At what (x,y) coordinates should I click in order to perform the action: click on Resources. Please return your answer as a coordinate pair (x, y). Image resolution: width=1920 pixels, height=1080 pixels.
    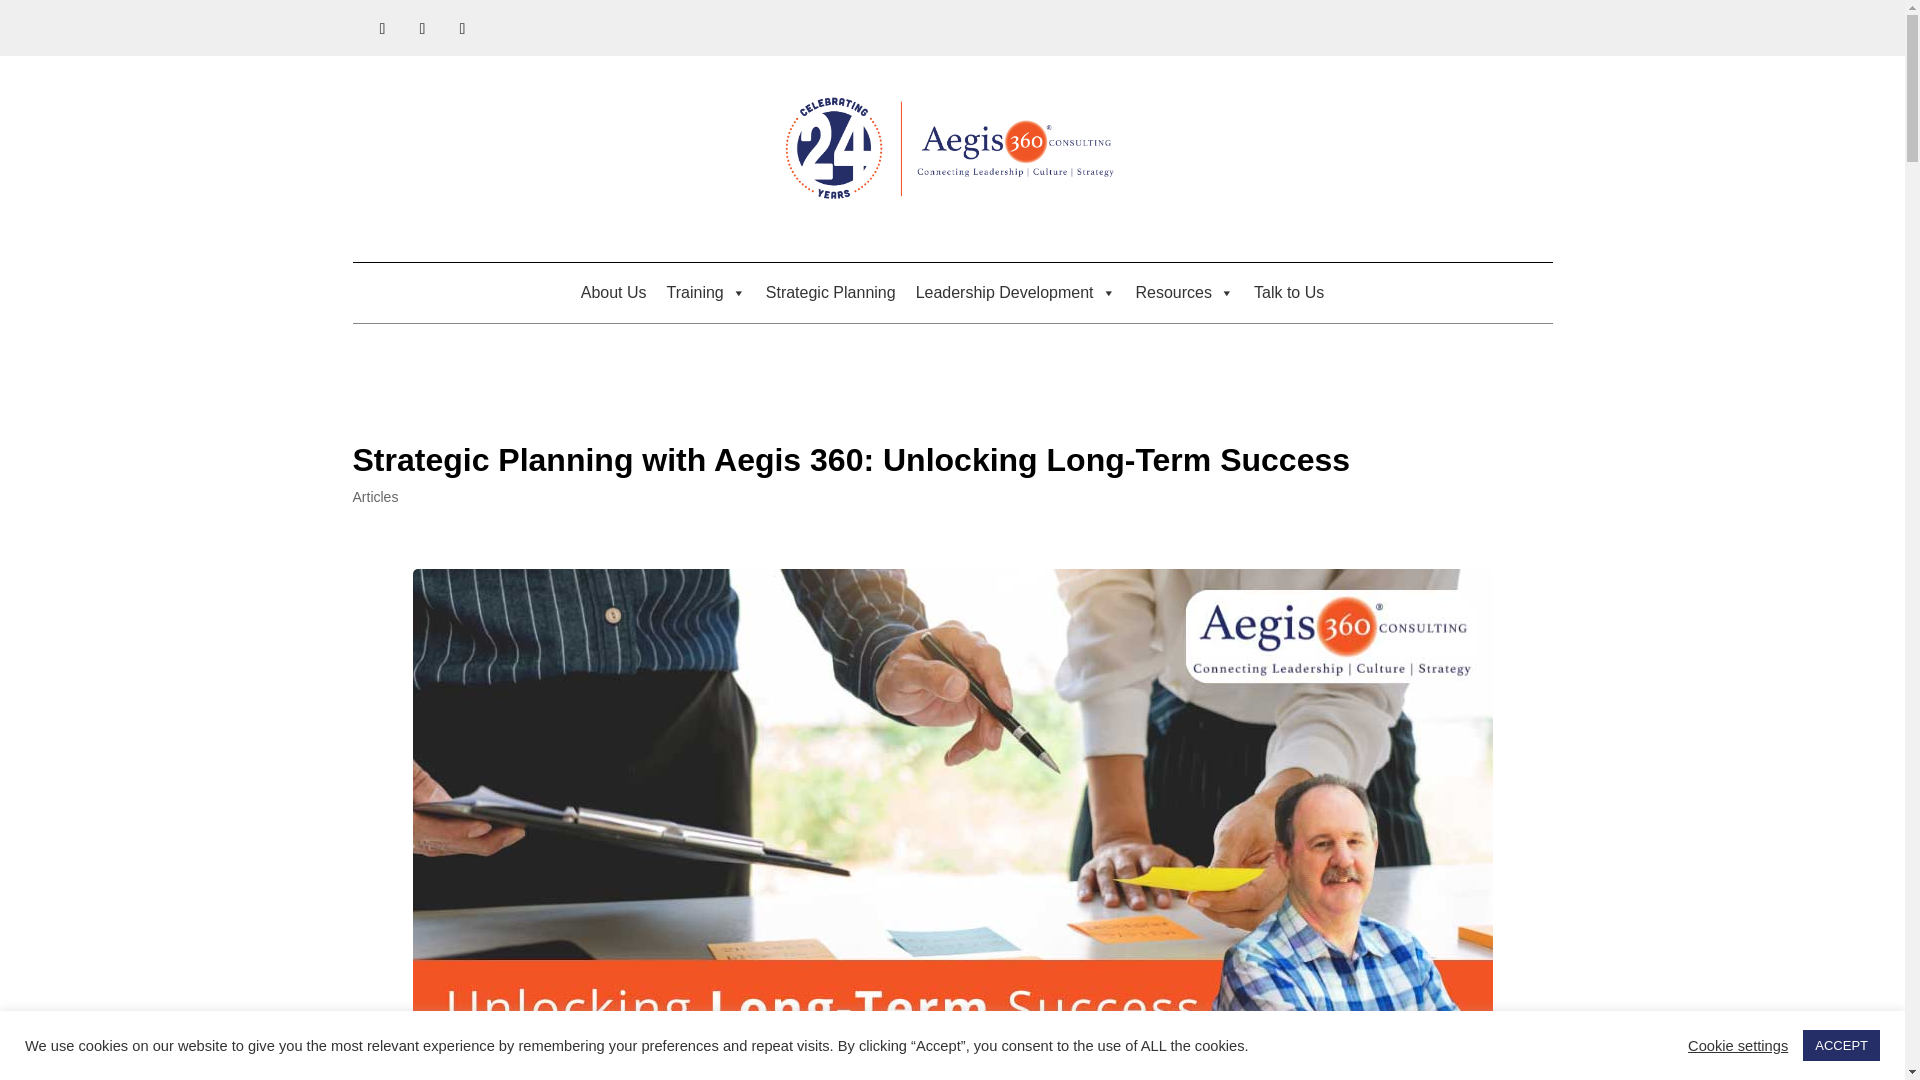
    Looking at the image, I should click on (1184, 293).